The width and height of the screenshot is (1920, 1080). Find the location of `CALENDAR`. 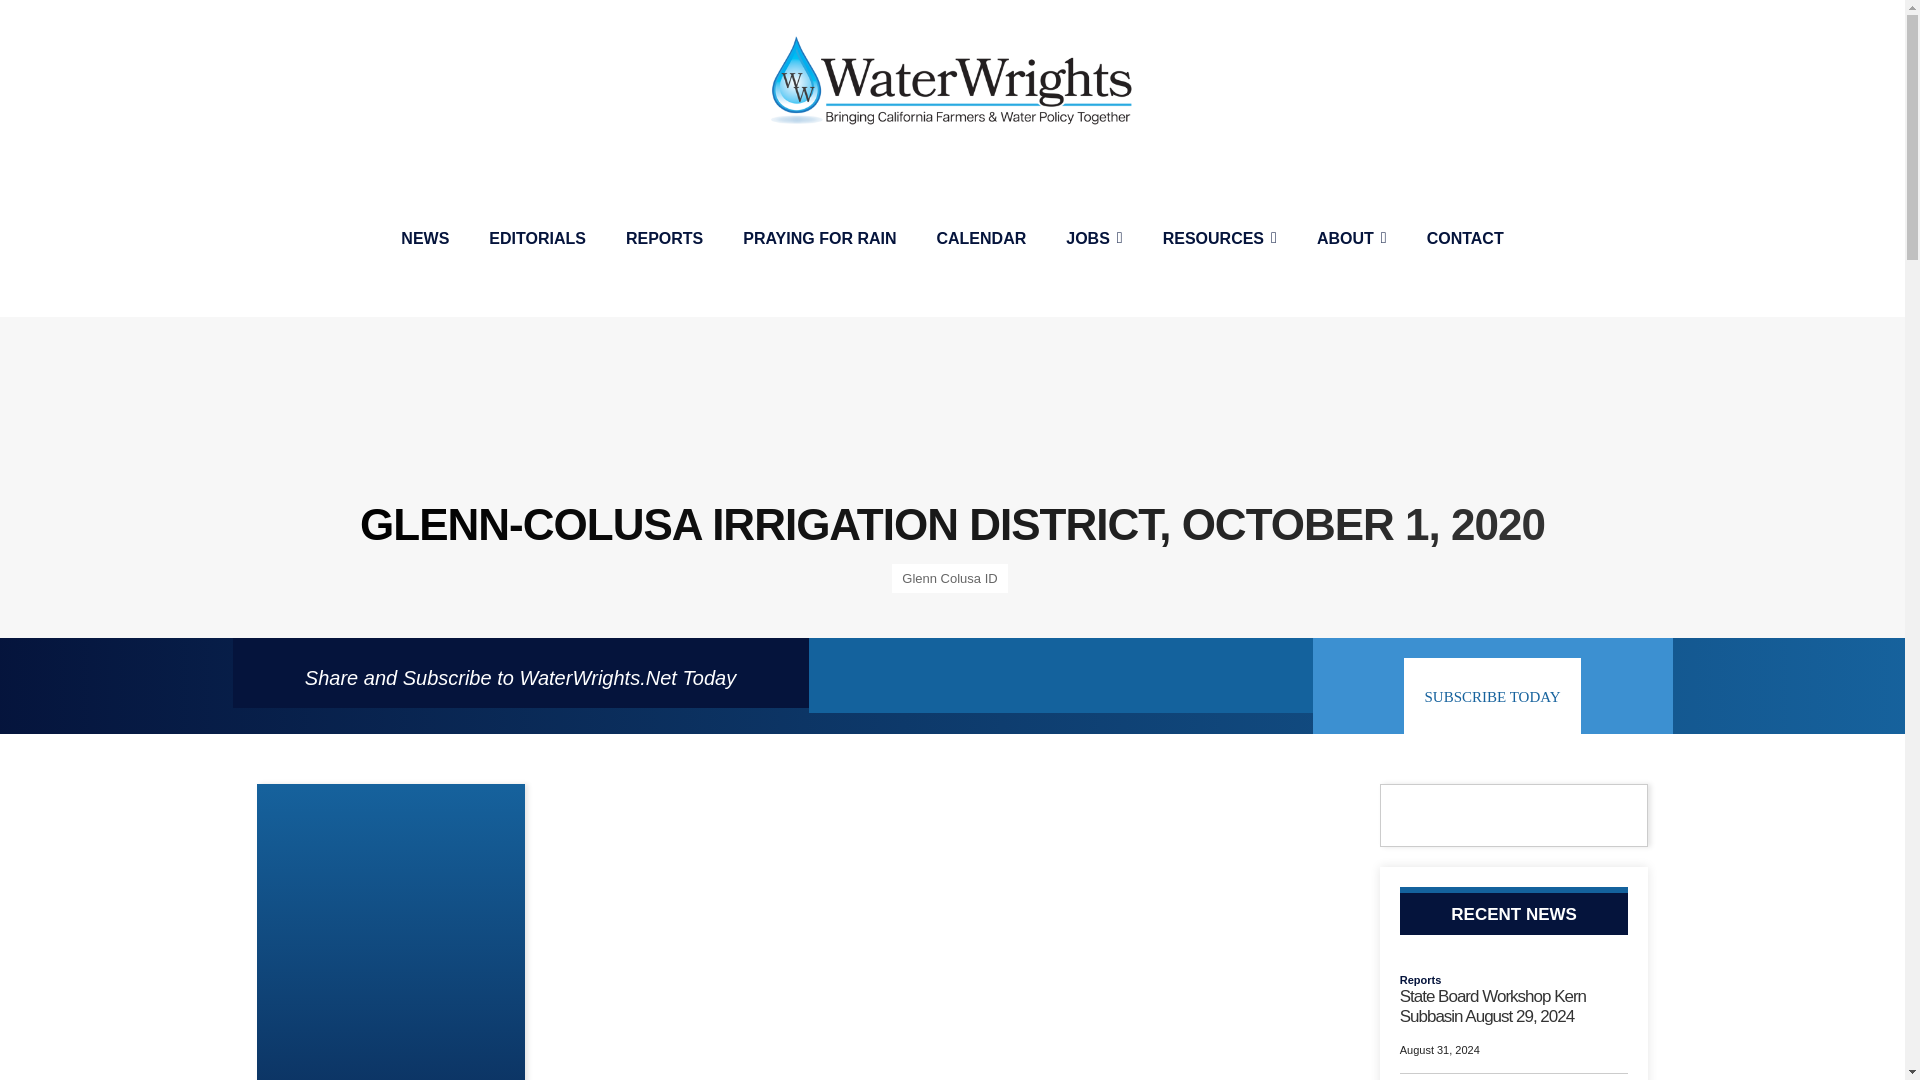

CALENDAR is located at coordinates (980, 238).